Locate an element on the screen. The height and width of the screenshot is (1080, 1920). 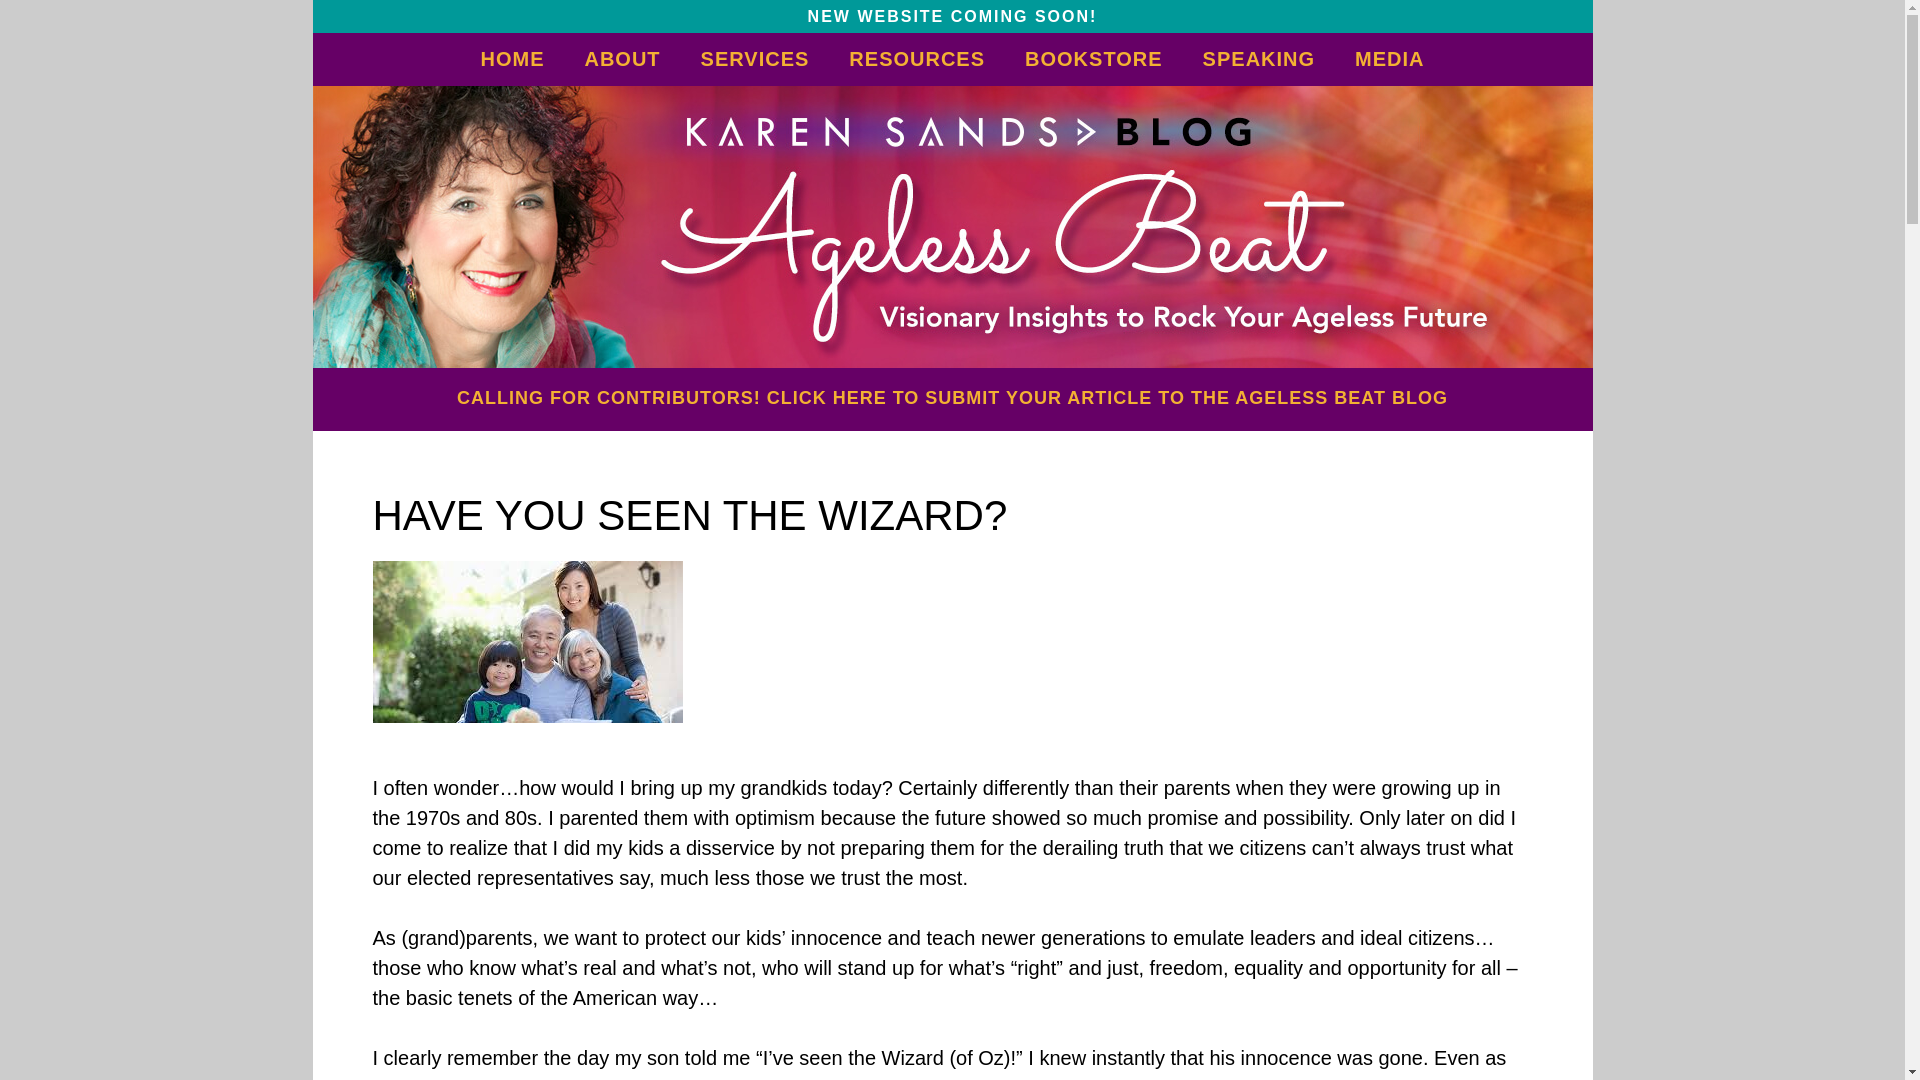
Karen Sands is located at coordinates (952, 226).